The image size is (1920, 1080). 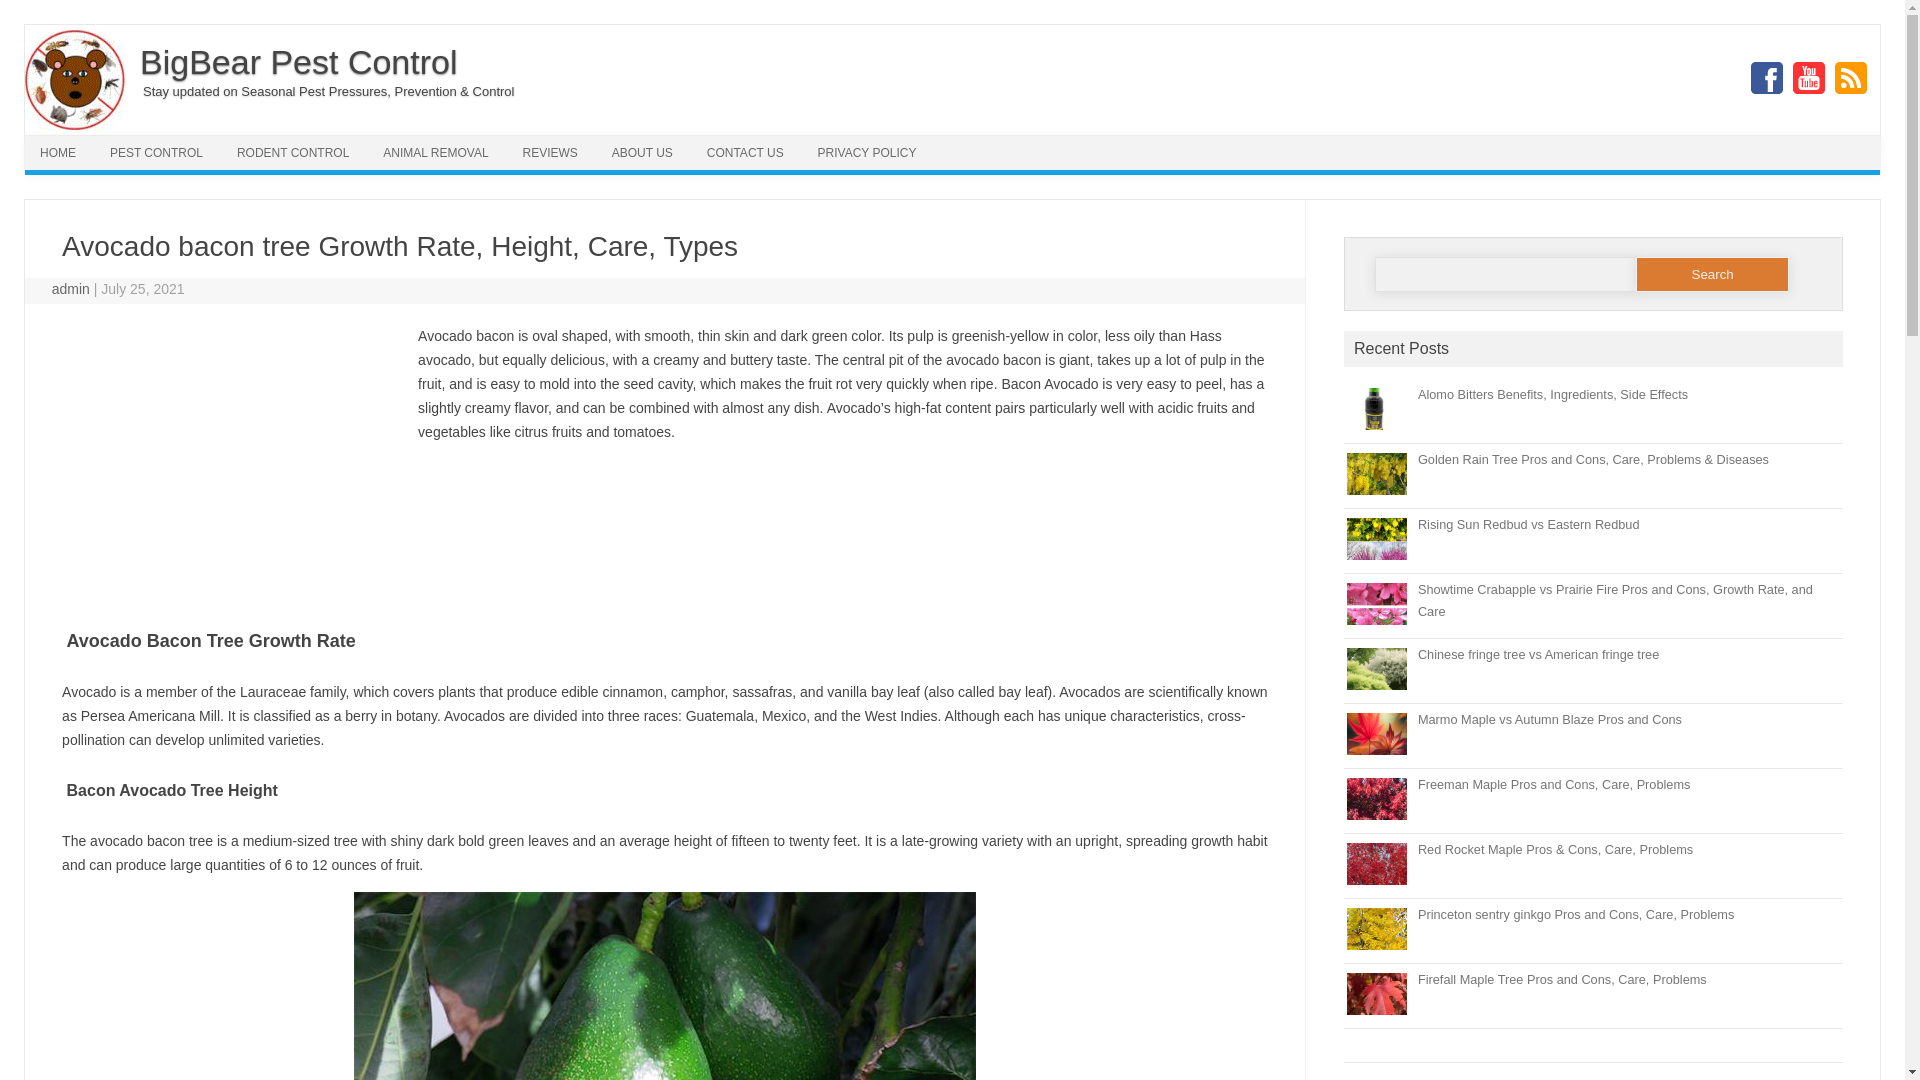 What do you see at coordinates (57, 152) in the screenshot?
I see `HOME` at bounding box center [57, 152].